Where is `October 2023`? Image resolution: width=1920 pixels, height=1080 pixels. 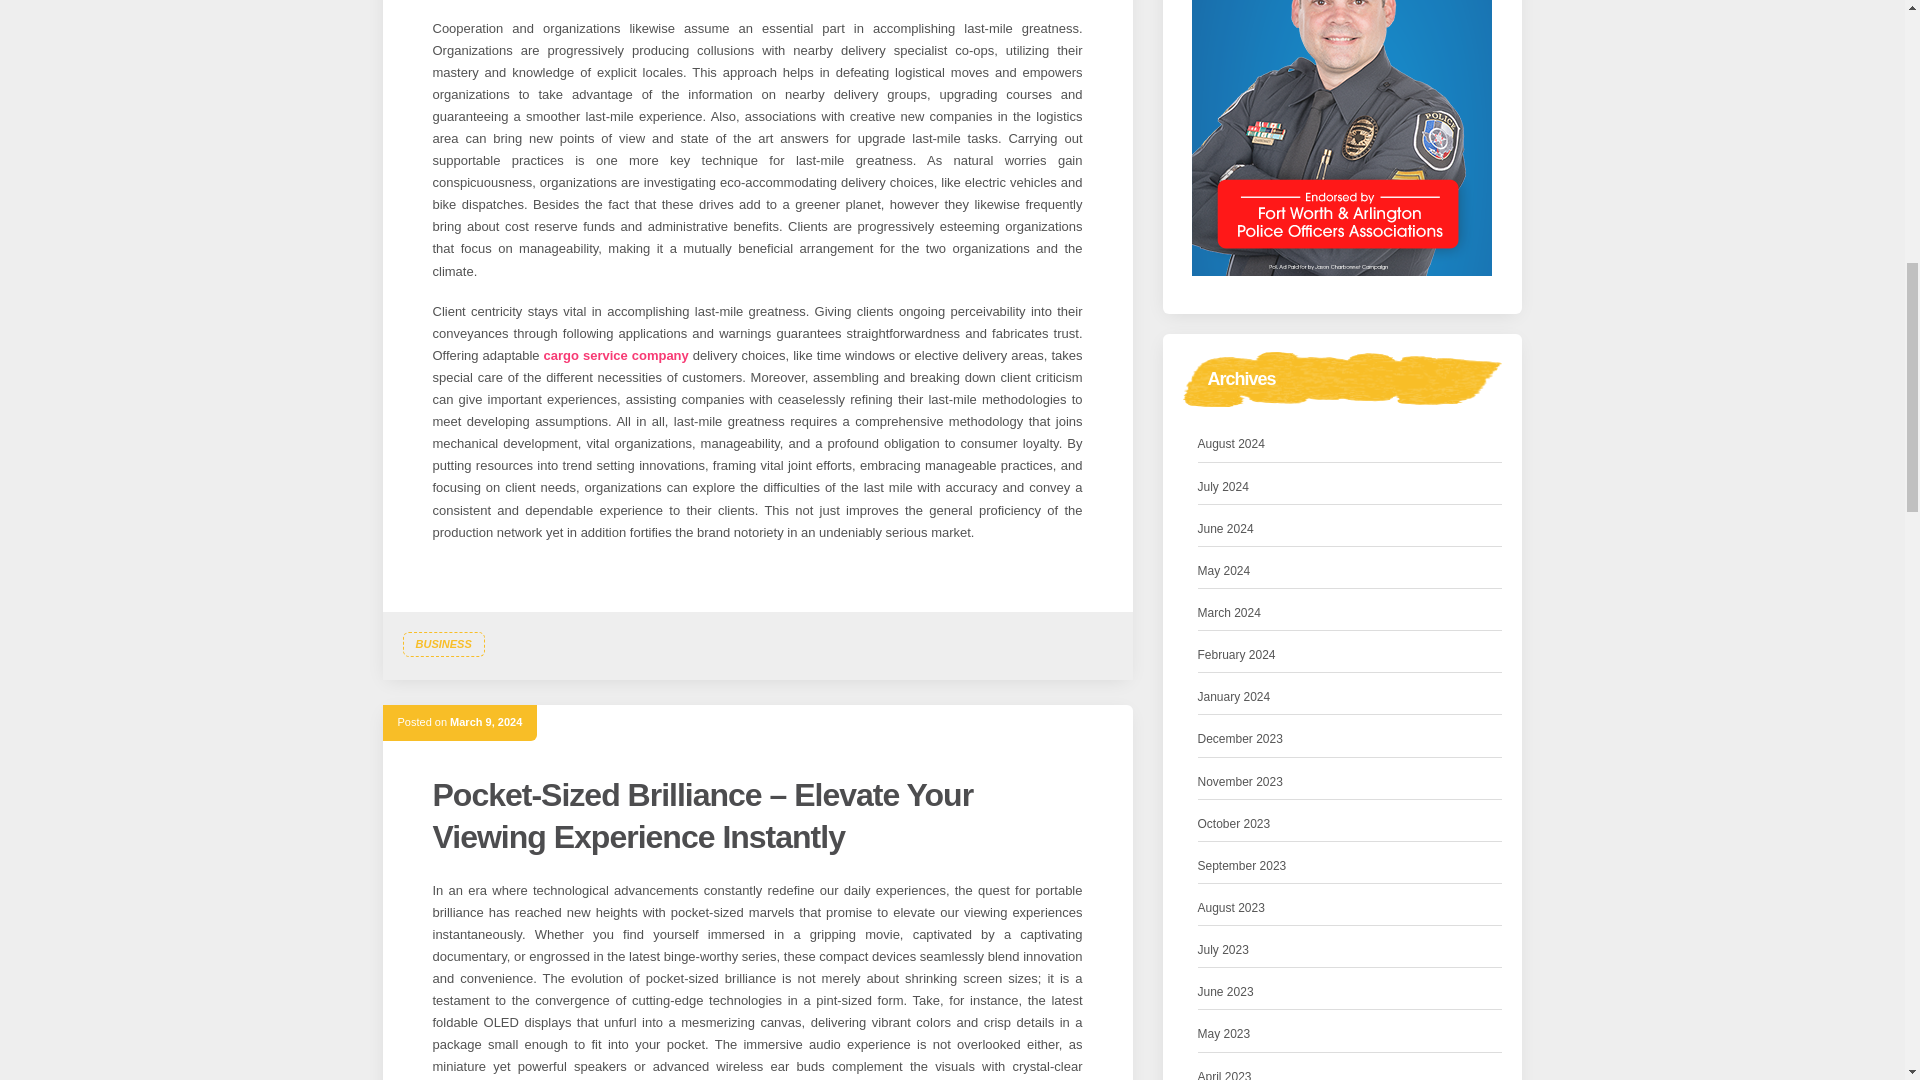 October 2023 is located at coordinates (1234, 824).